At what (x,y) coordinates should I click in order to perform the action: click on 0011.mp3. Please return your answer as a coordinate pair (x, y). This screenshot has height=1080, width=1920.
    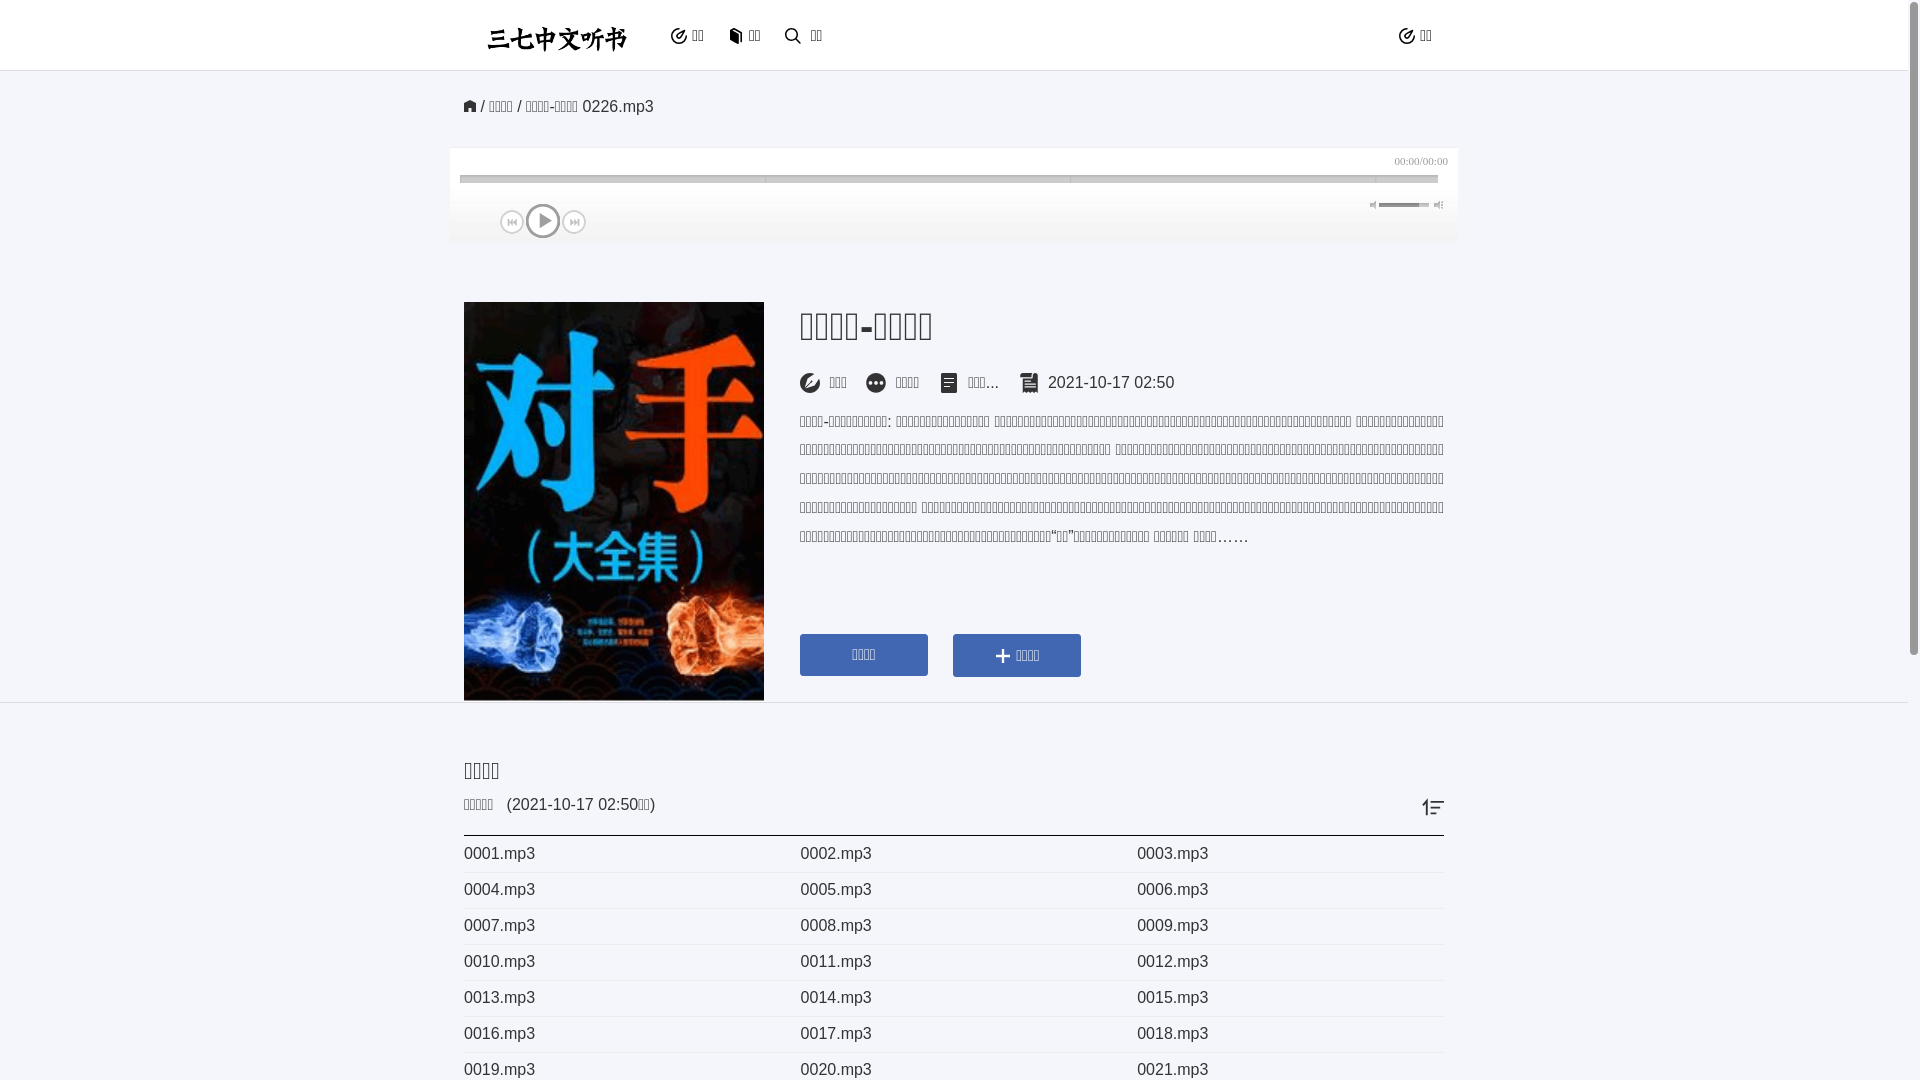
    Looking at the image, I should click on (946, 962).